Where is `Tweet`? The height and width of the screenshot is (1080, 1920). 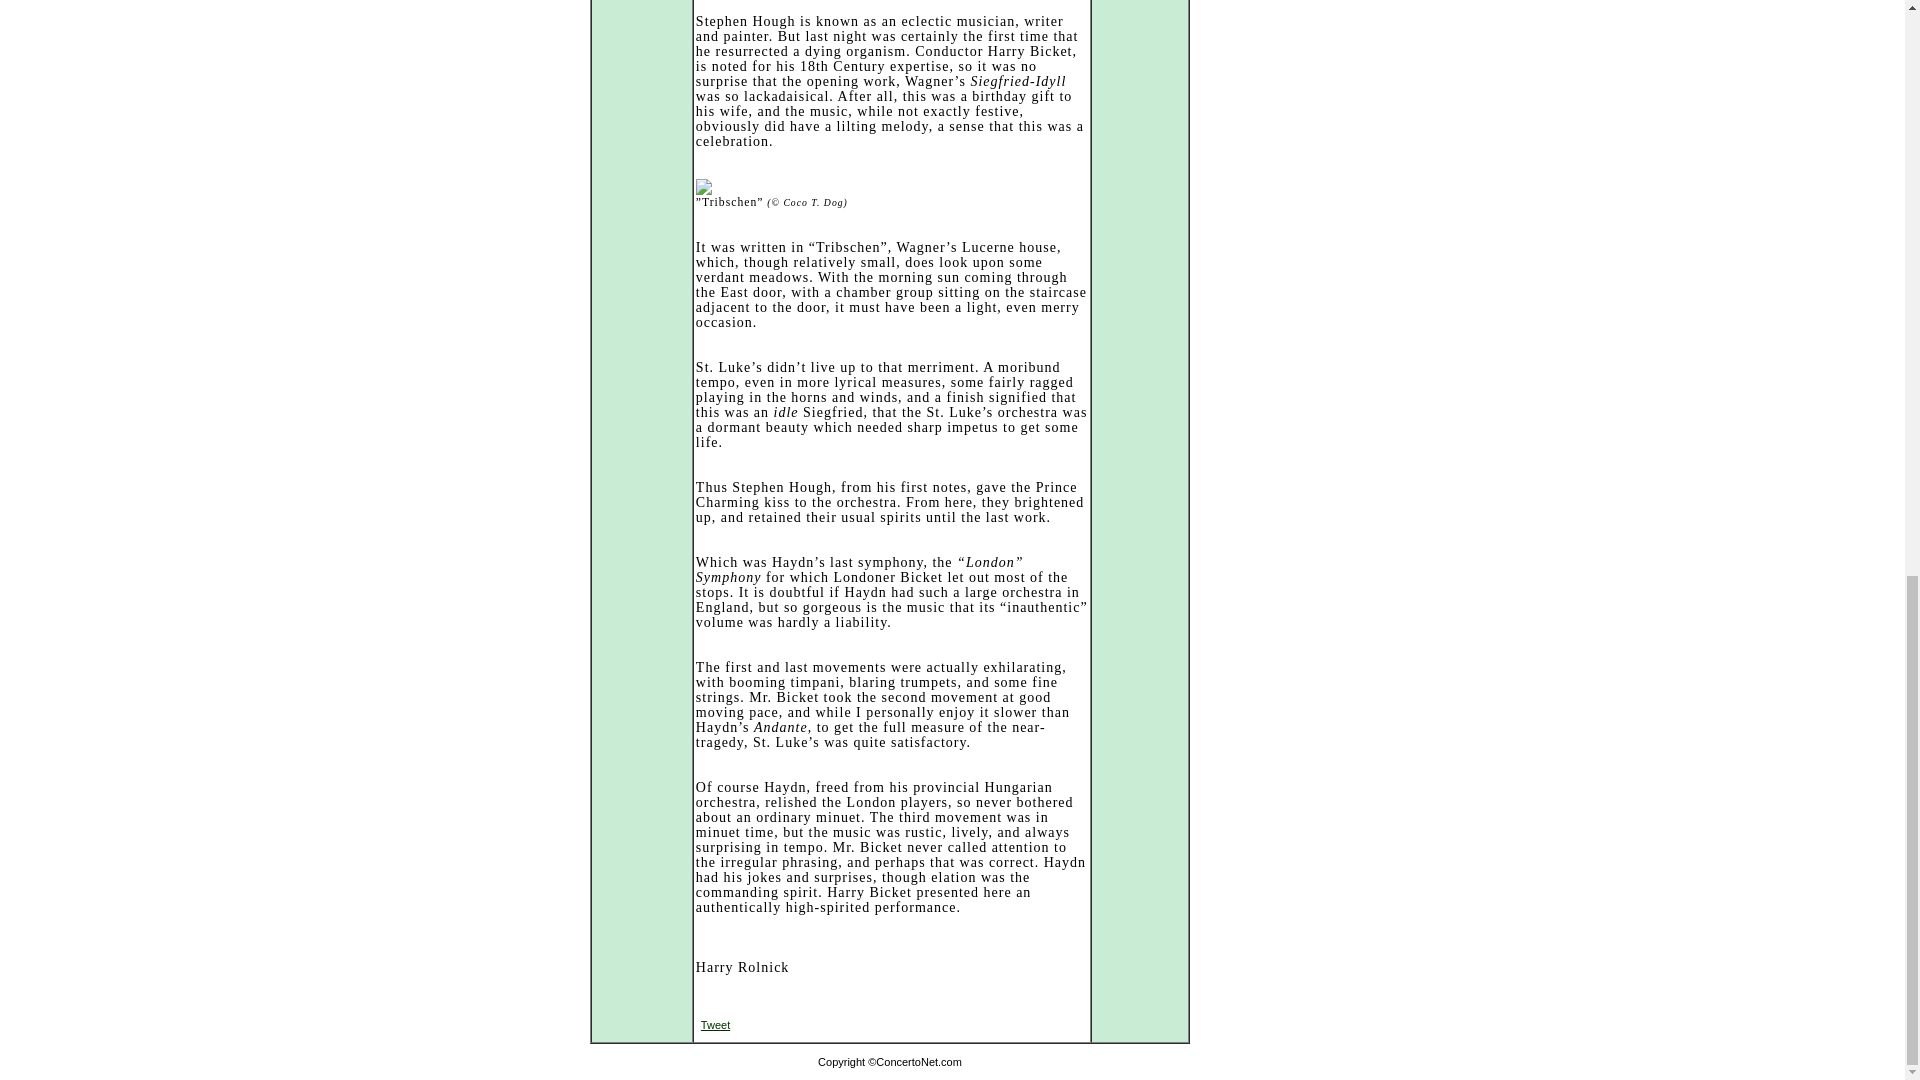
Tweet is located at coordinates (714, 1025).